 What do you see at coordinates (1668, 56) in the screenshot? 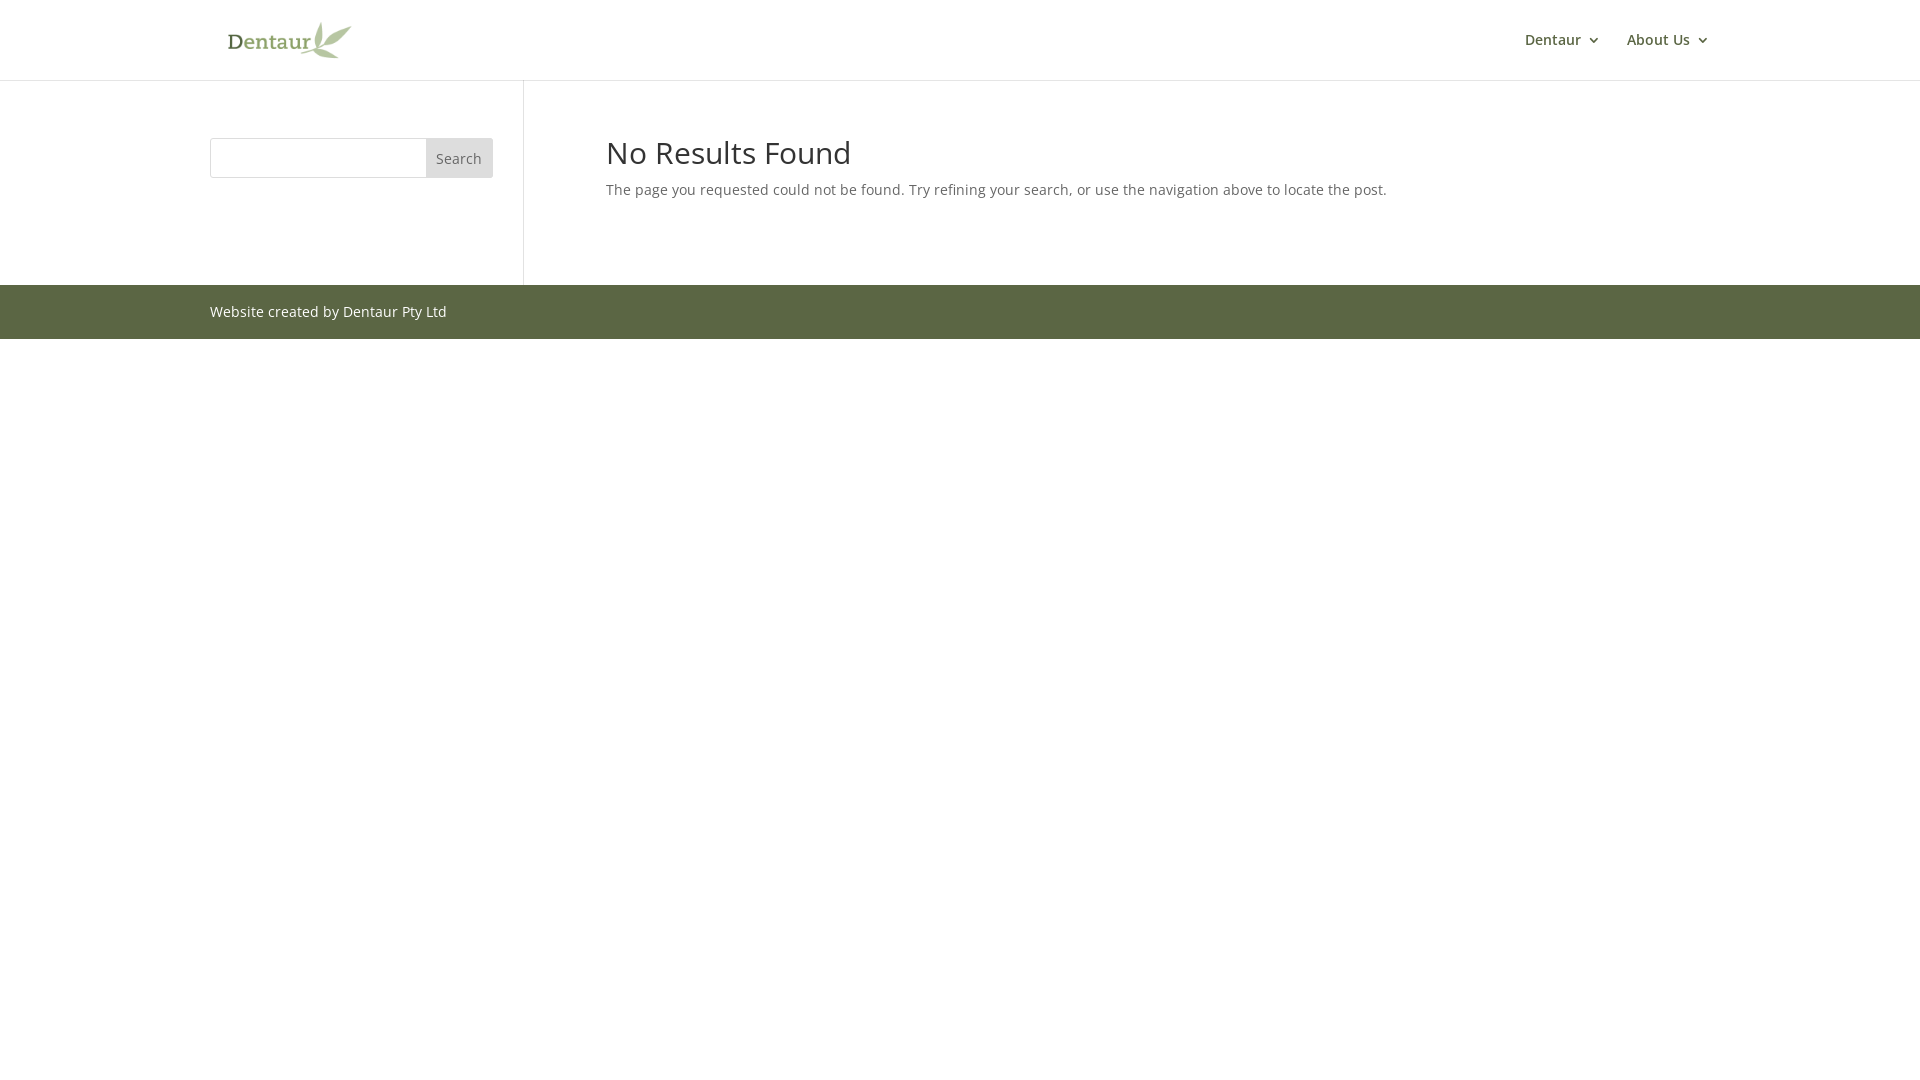
I see `About Us` at bounding box center [1668, 56].